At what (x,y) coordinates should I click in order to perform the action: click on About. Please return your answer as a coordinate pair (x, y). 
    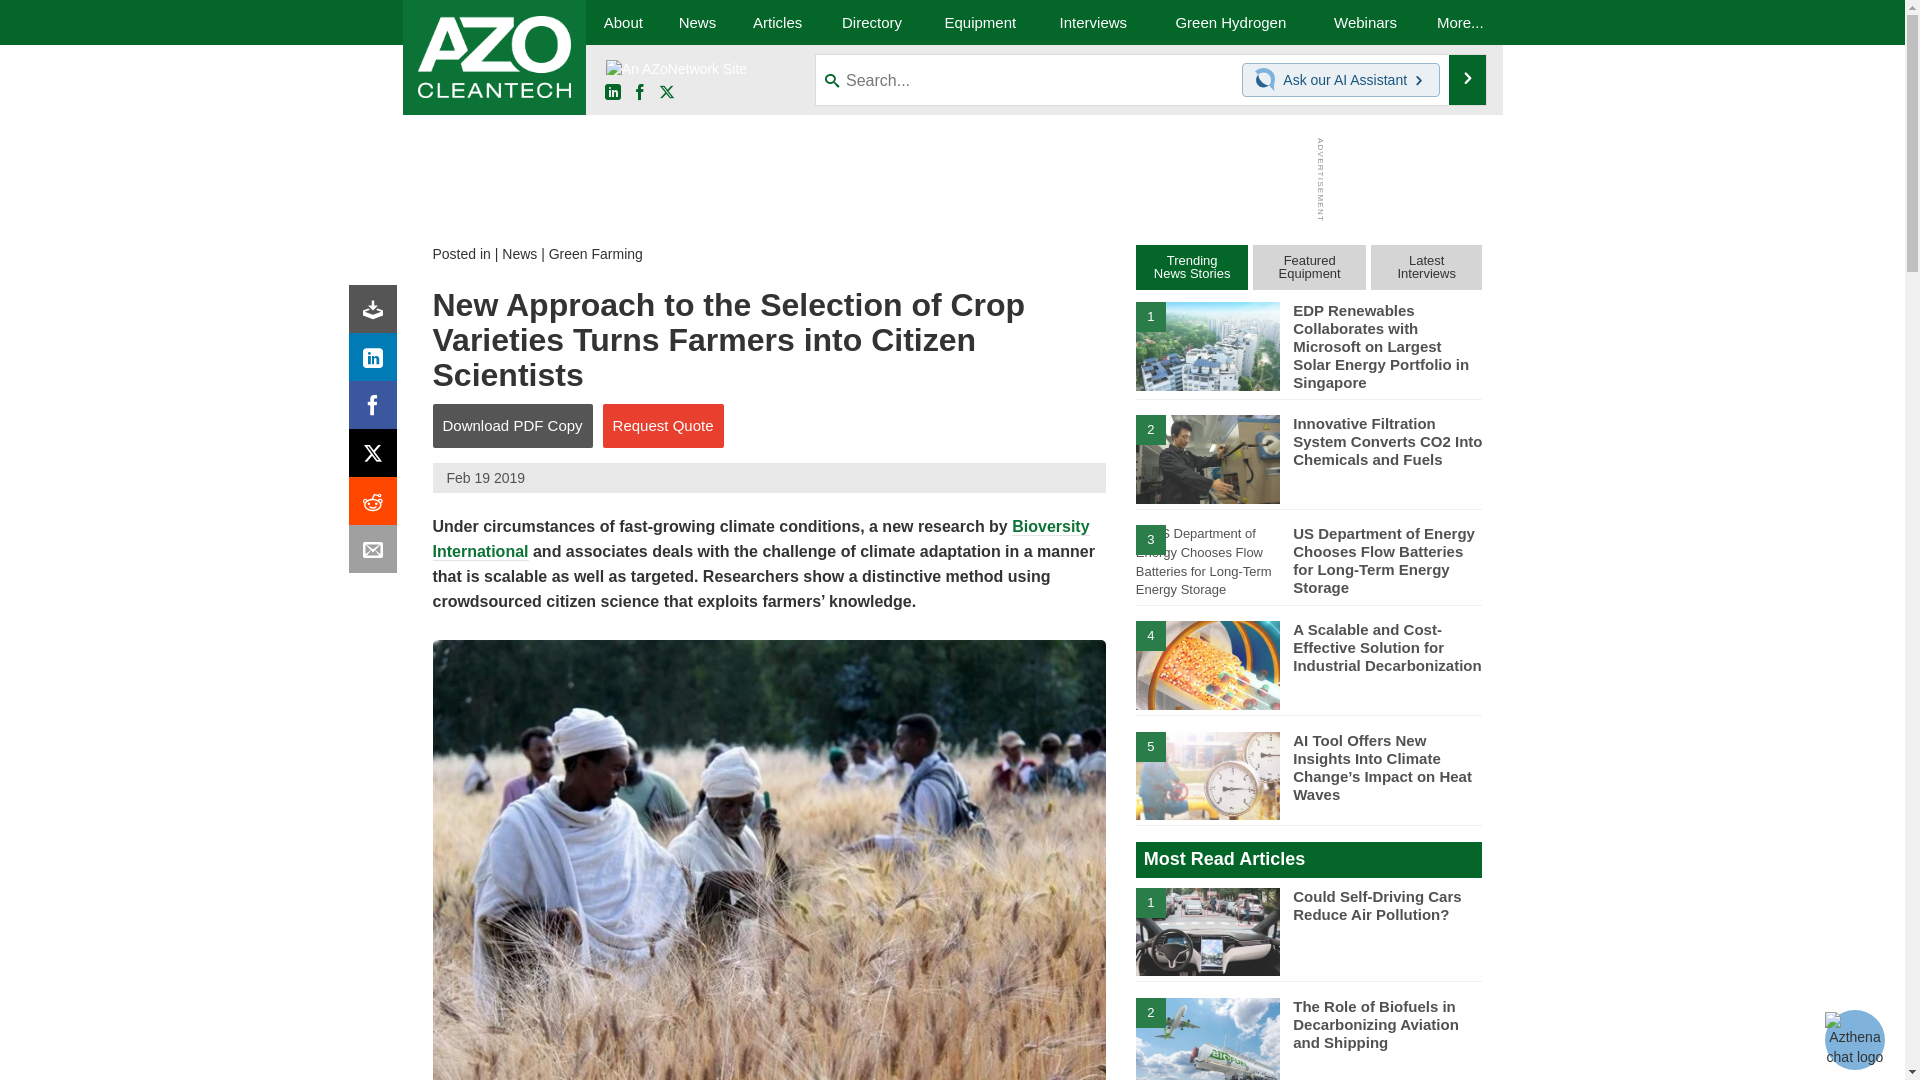
    Looking at the image, I should click on (622, 22).